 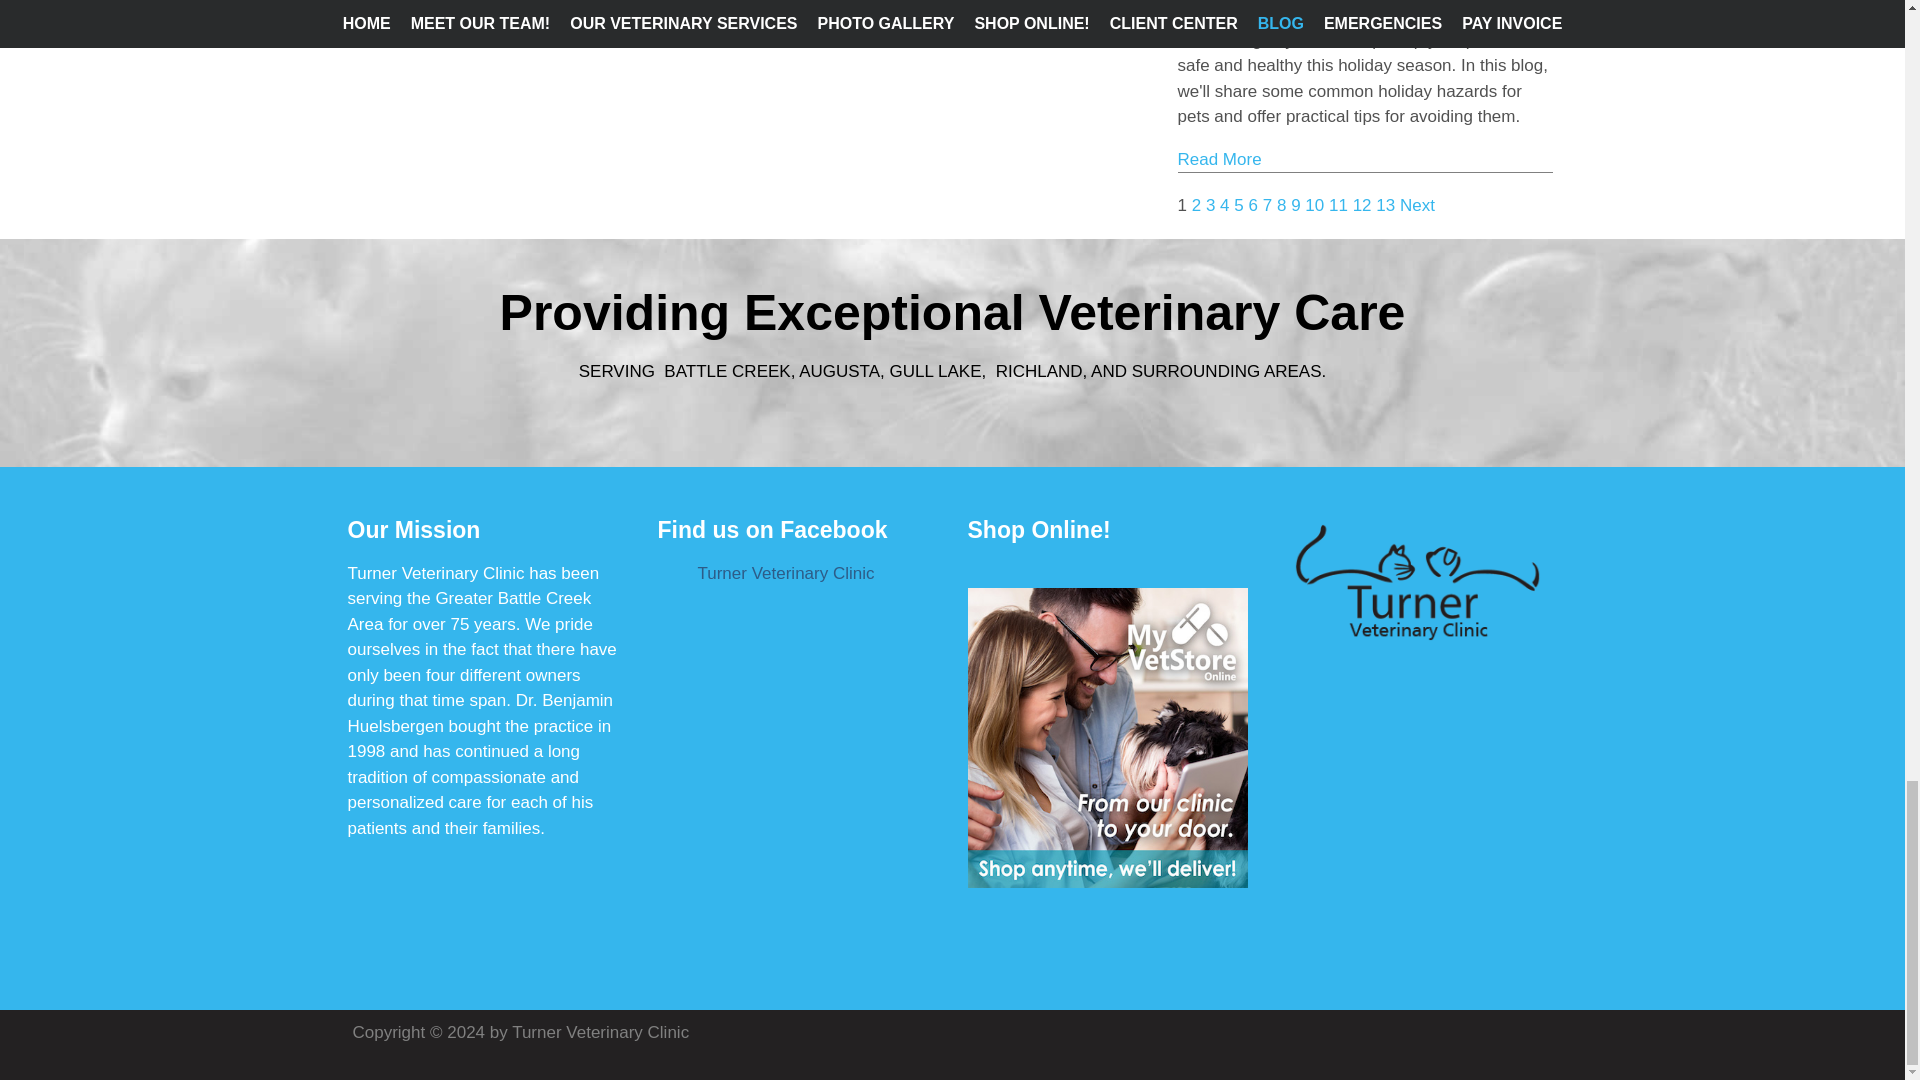 What do you see at coordinates (1416, 204) in the screenshot?
I see `Next` at bounding box center [1416, 204].